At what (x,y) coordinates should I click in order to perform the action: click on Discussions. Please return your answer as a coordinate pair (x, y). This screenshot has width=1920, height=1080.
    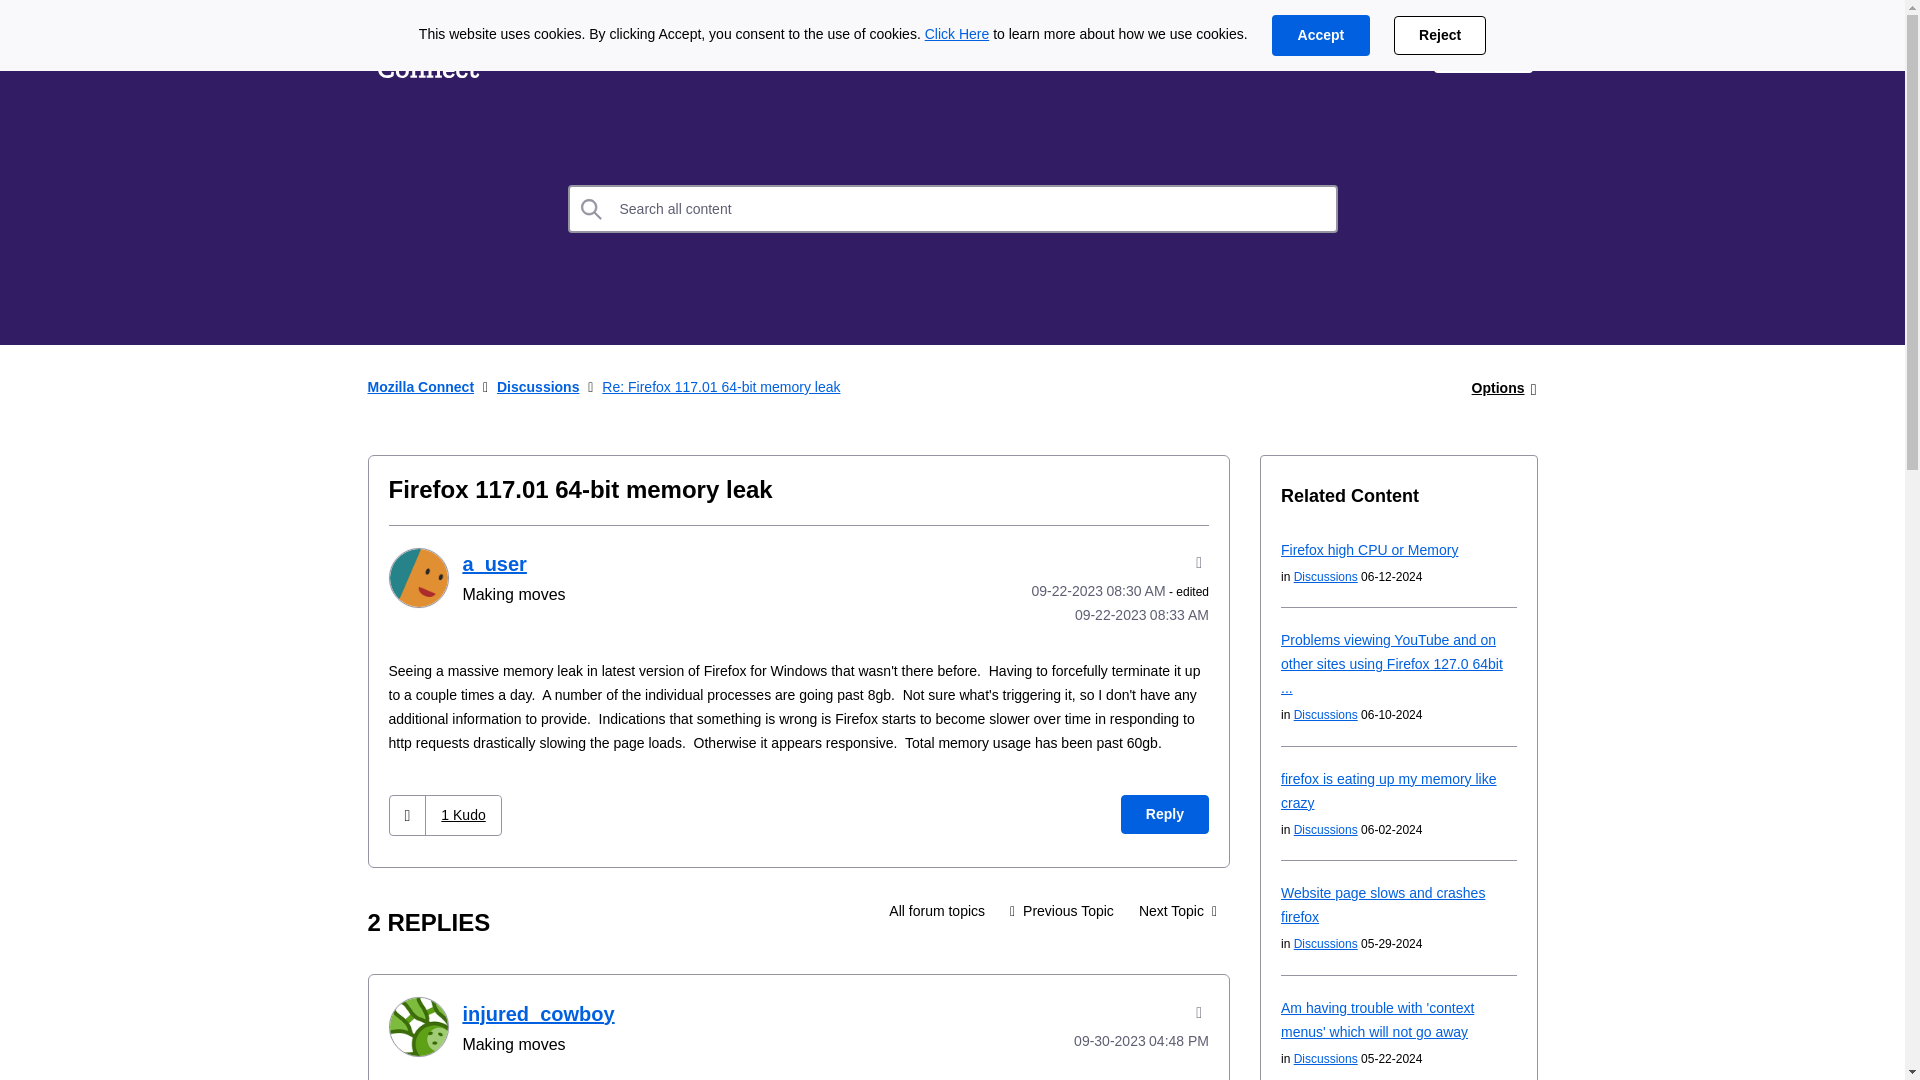
    Looking at the image, I should click on (660, 52).